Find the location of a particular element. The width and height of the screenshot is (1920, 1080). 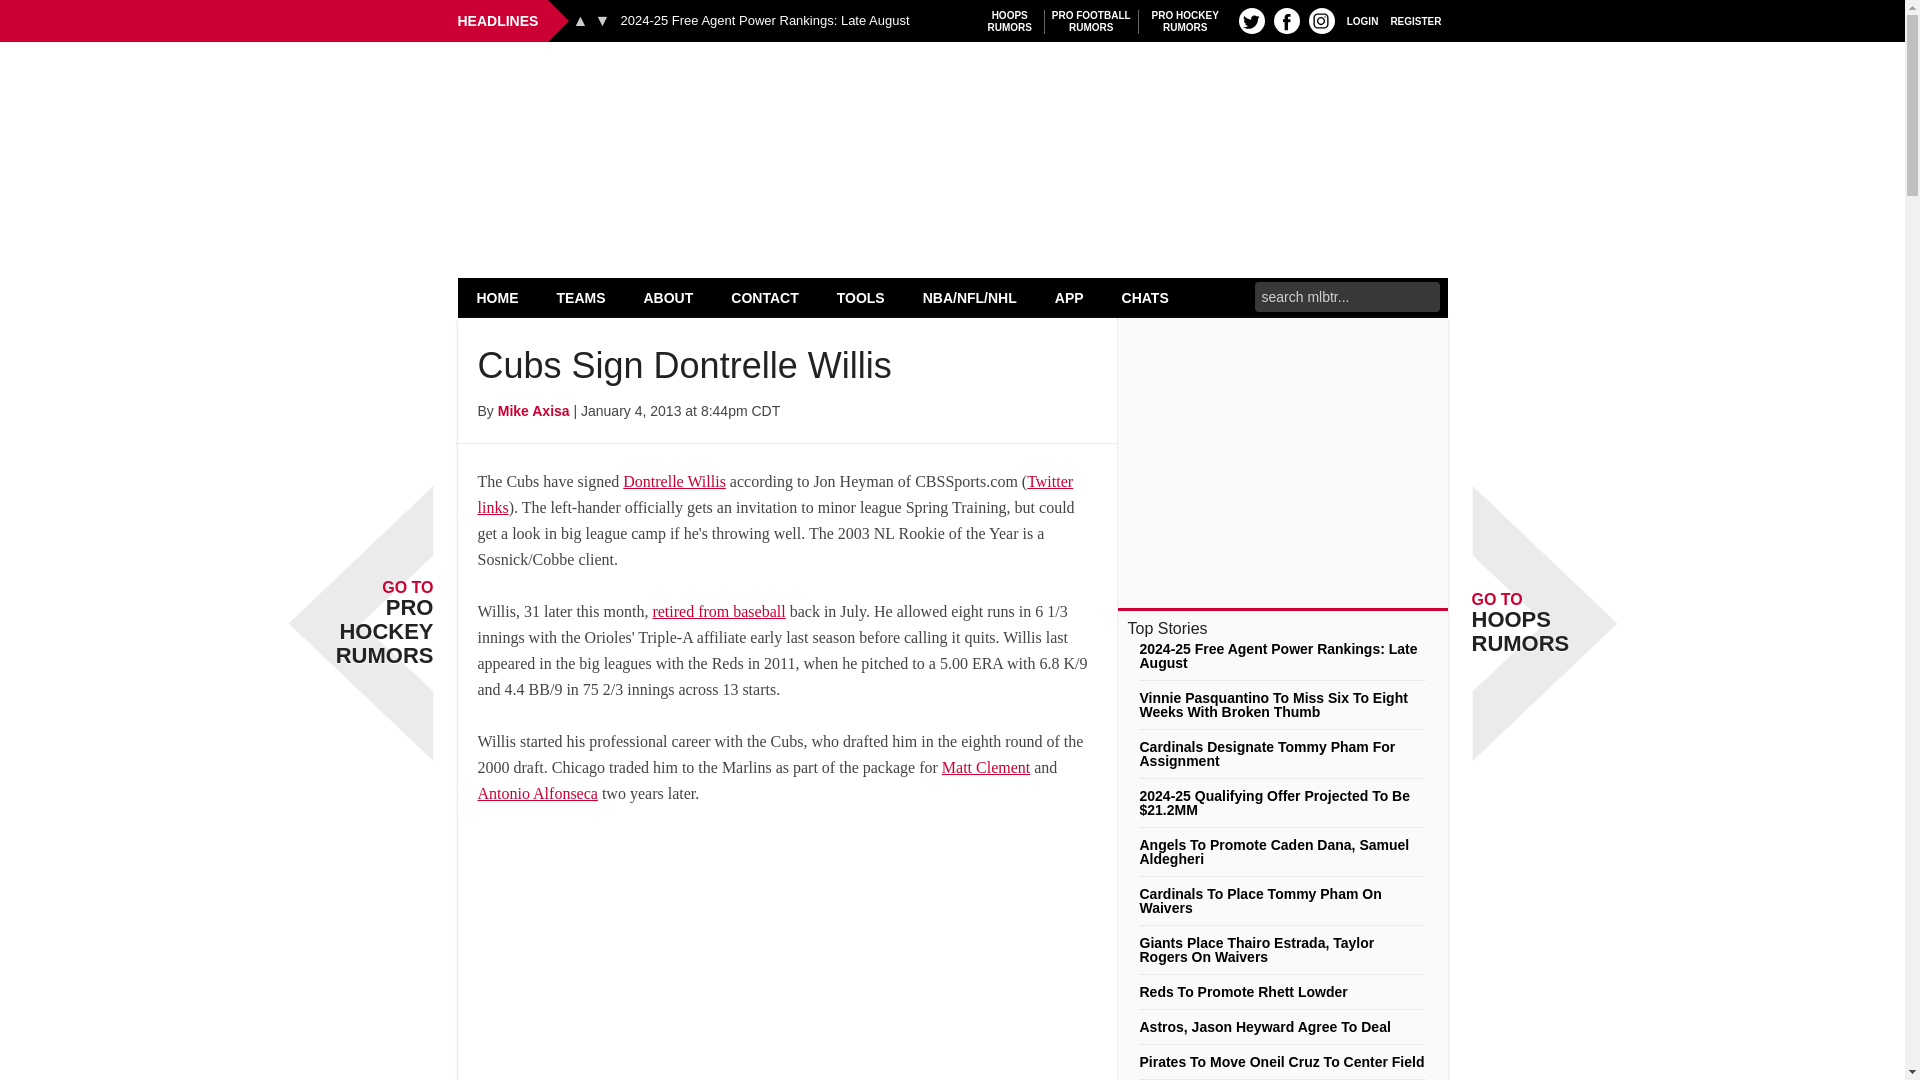

TEAMS is located at coordinates (581, 297).